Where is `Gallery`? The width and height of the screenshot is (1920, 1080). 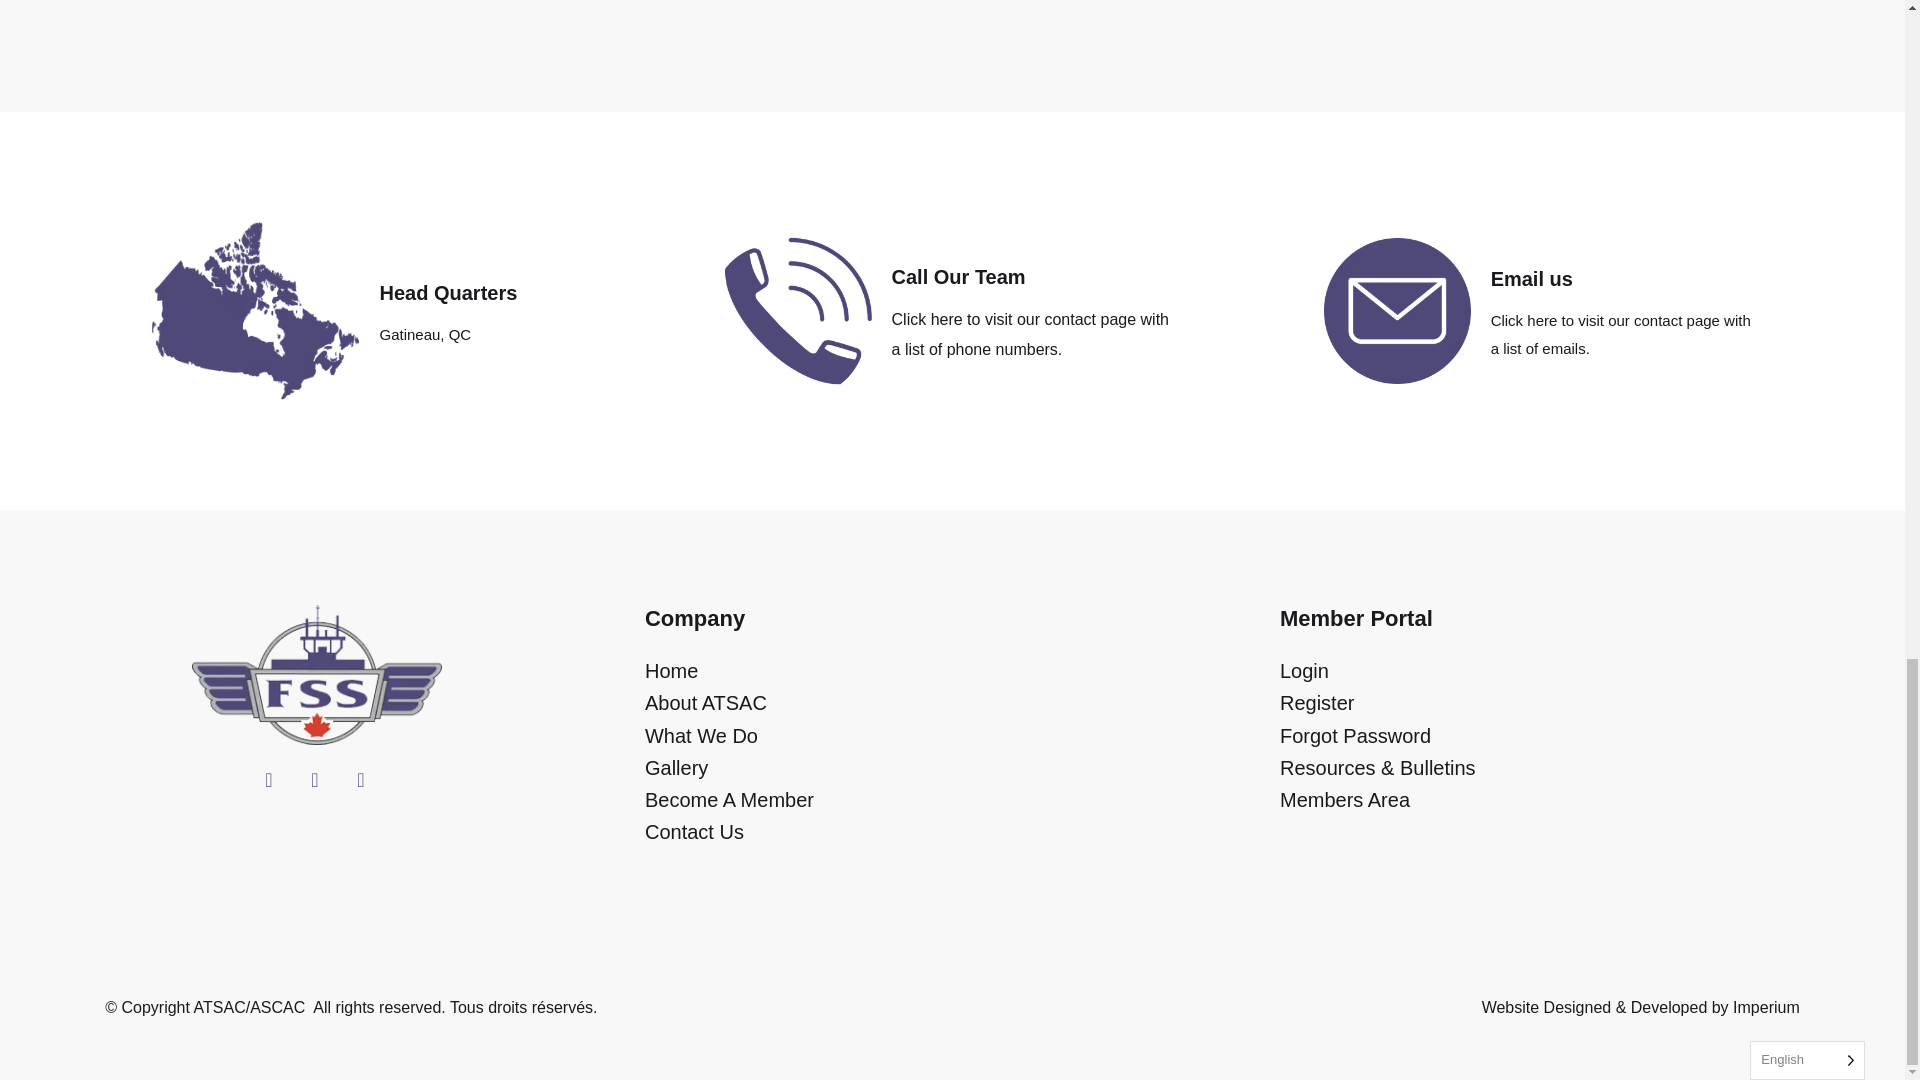
Gallery is located at coordinates (952, 768).